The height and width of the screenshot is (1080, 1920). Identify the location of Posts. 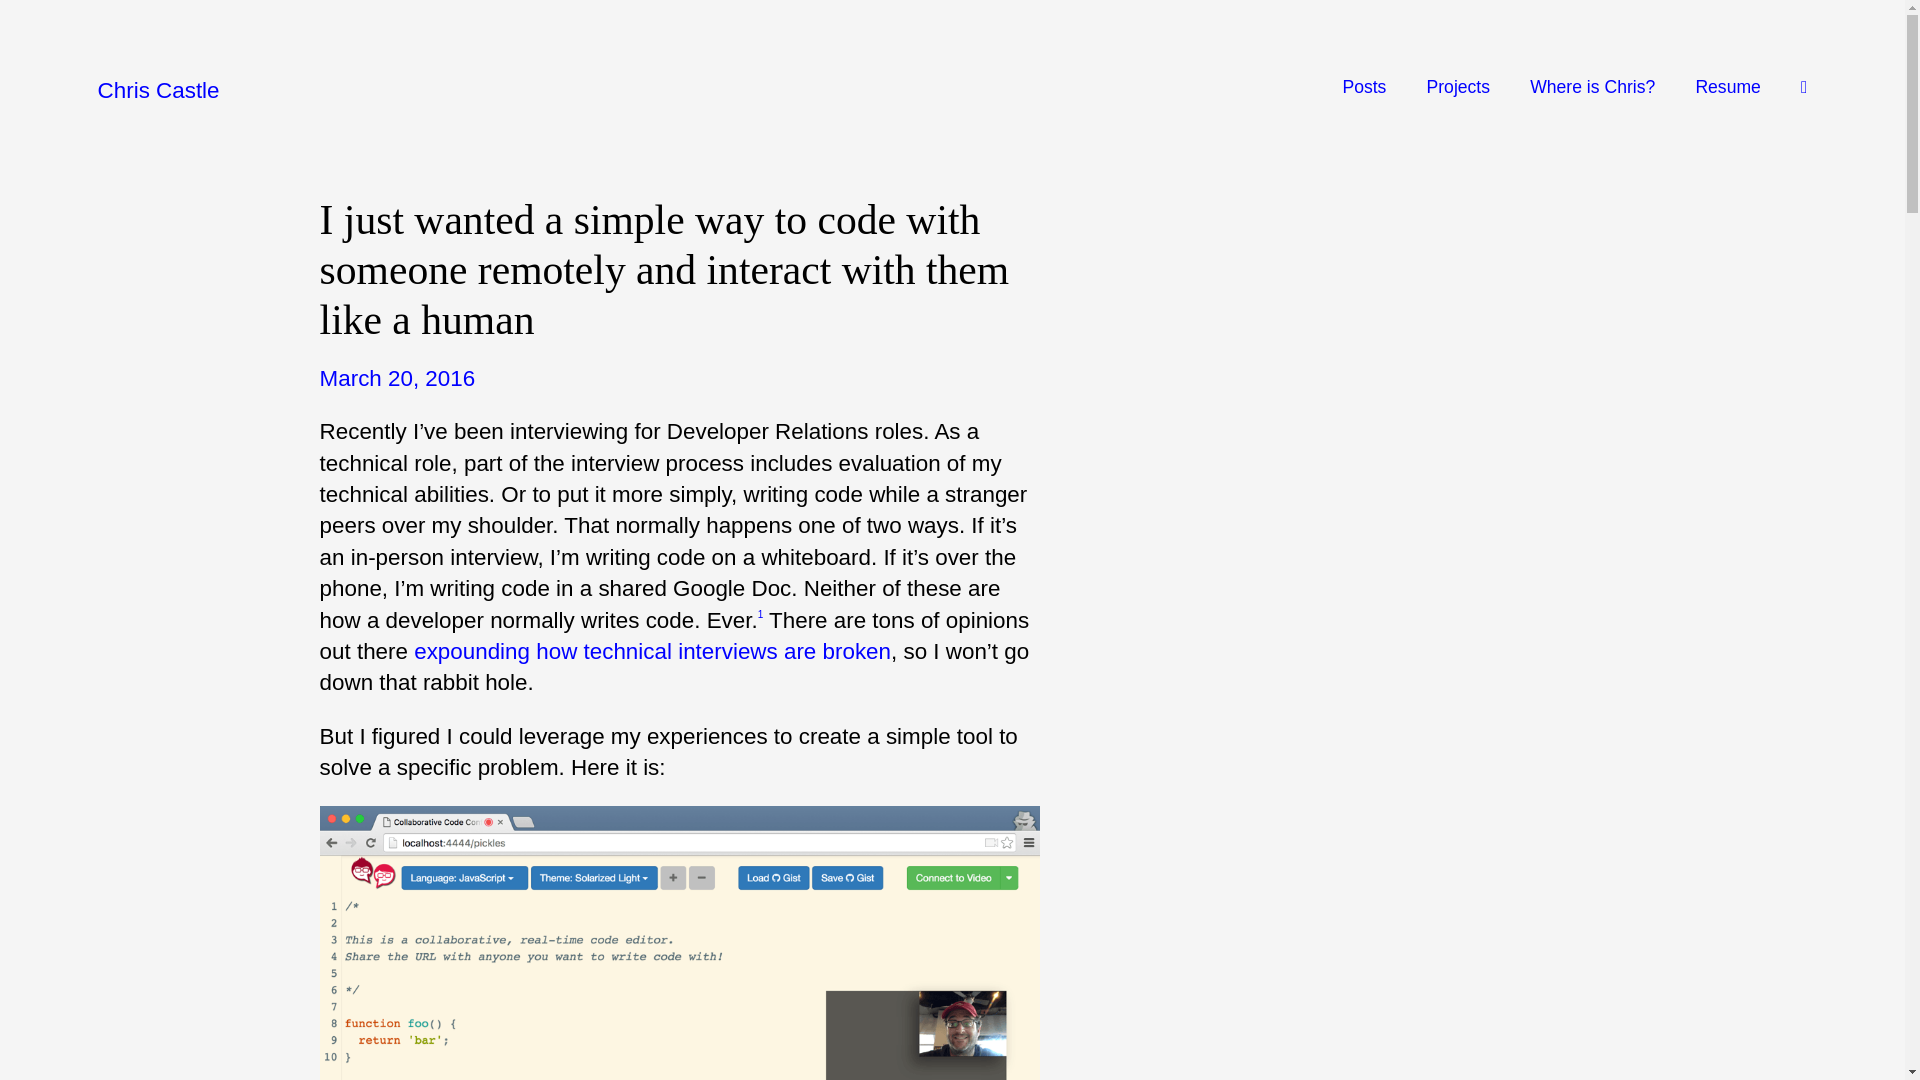
(1364, 86).